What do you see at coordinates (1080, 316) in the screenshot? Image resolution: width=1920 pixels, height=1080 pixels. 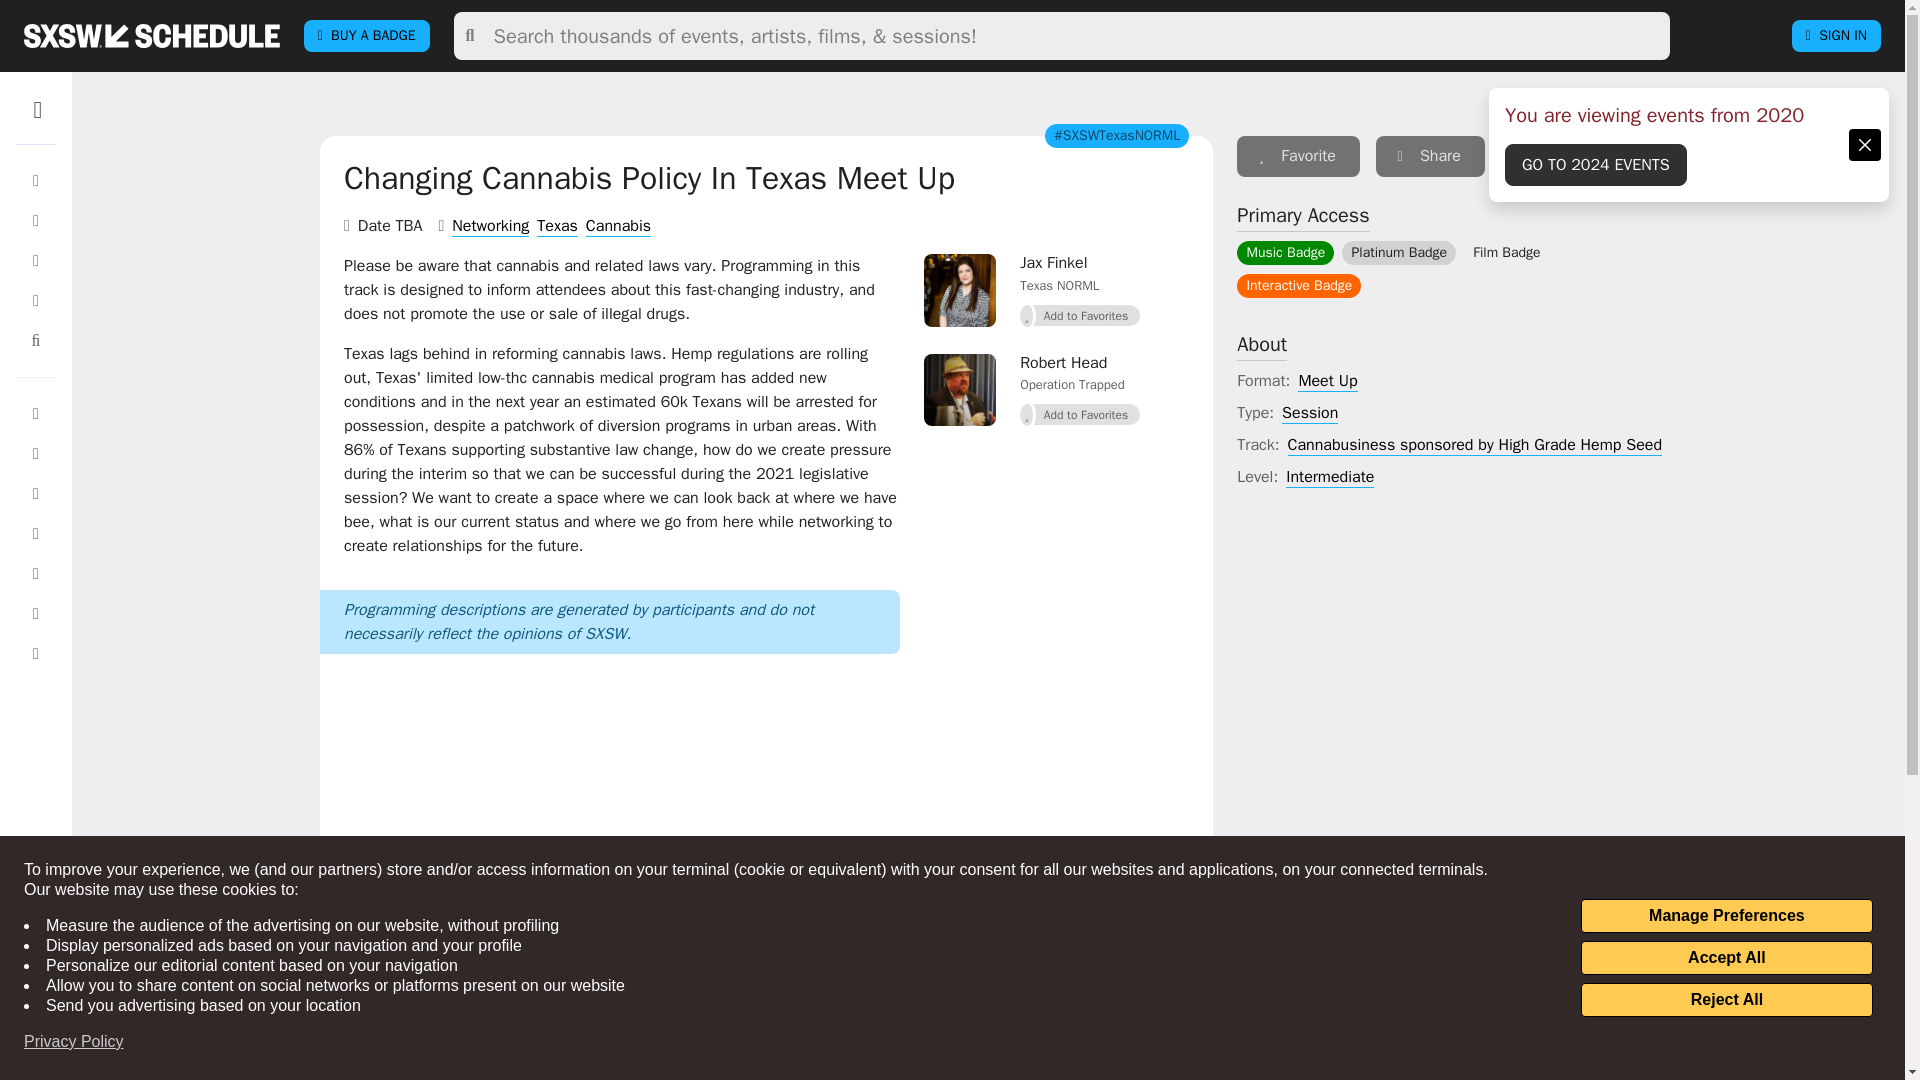 I see `Sign In to add to your favorites.` at bounding box center [1080, 316].